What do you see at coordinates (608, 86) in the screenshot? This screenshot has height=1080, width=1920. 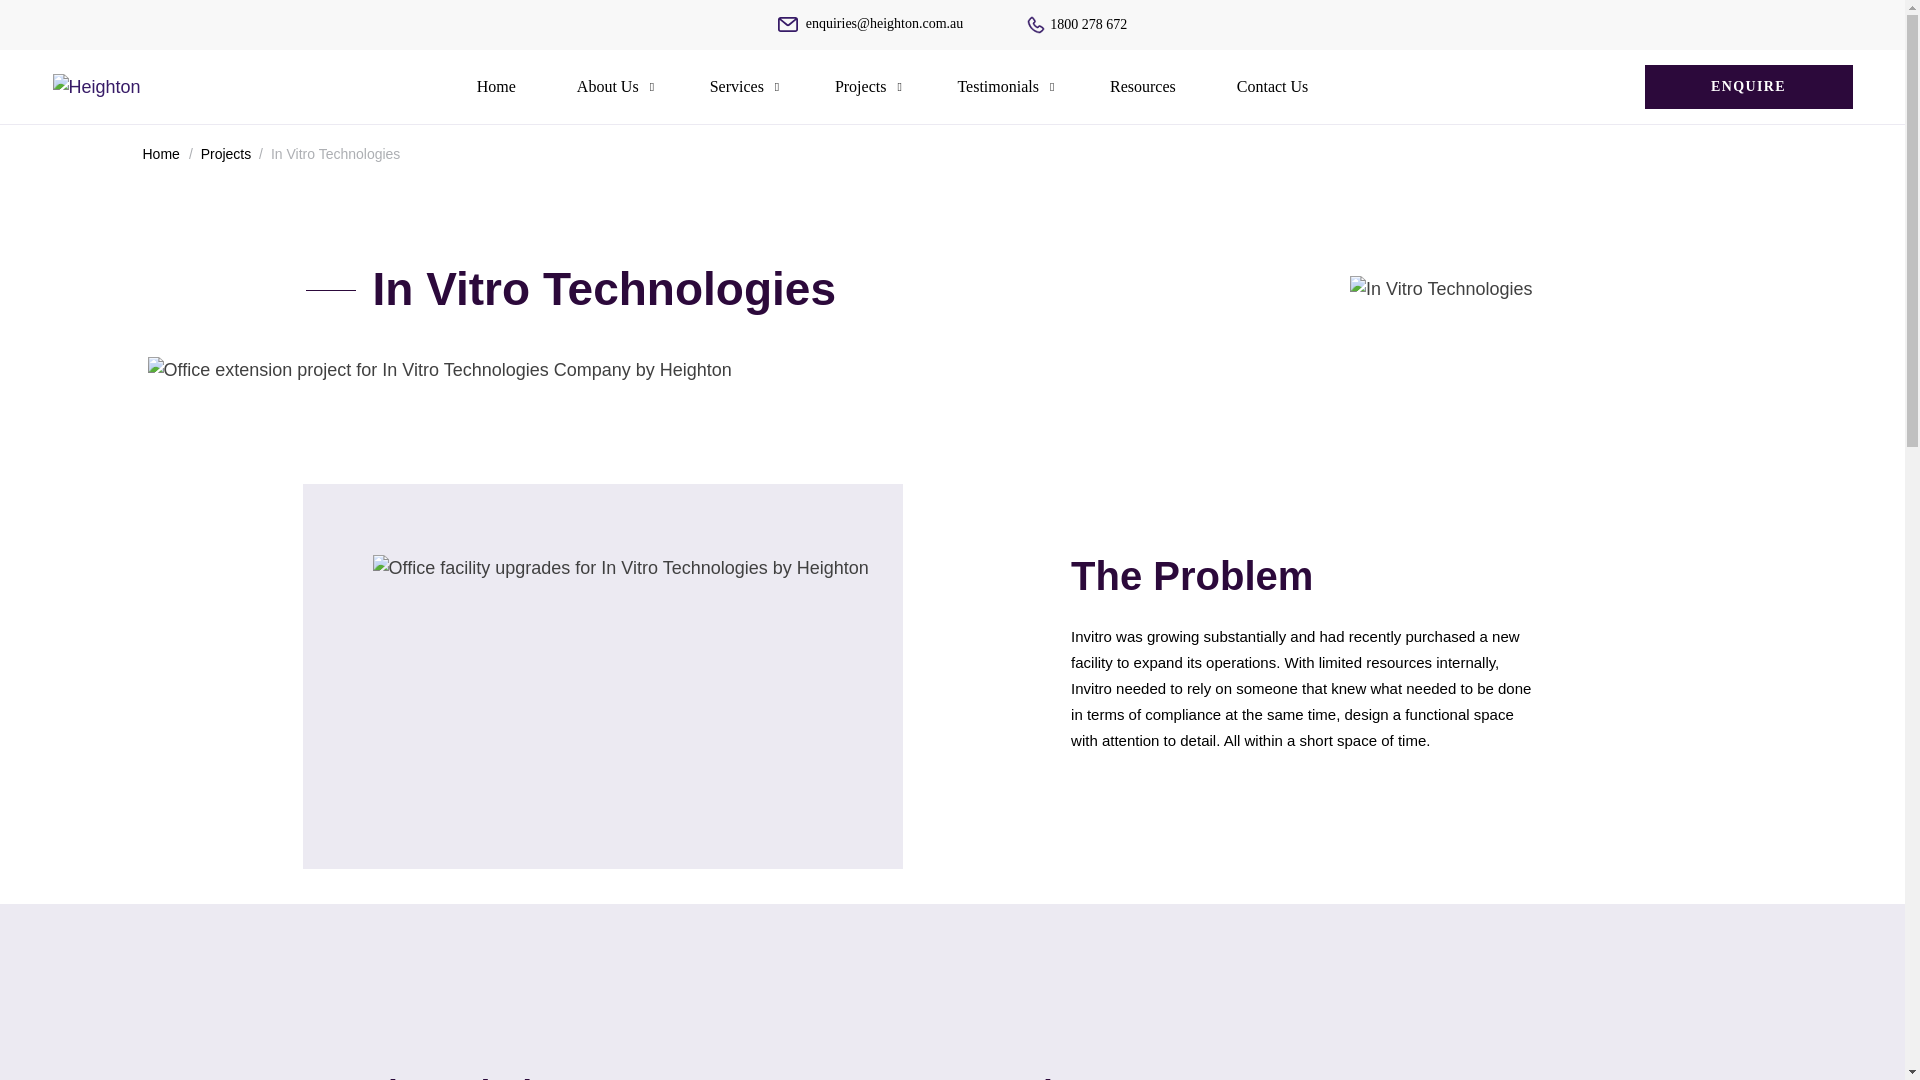 I see `About Us` at bounding box center [608, 86].